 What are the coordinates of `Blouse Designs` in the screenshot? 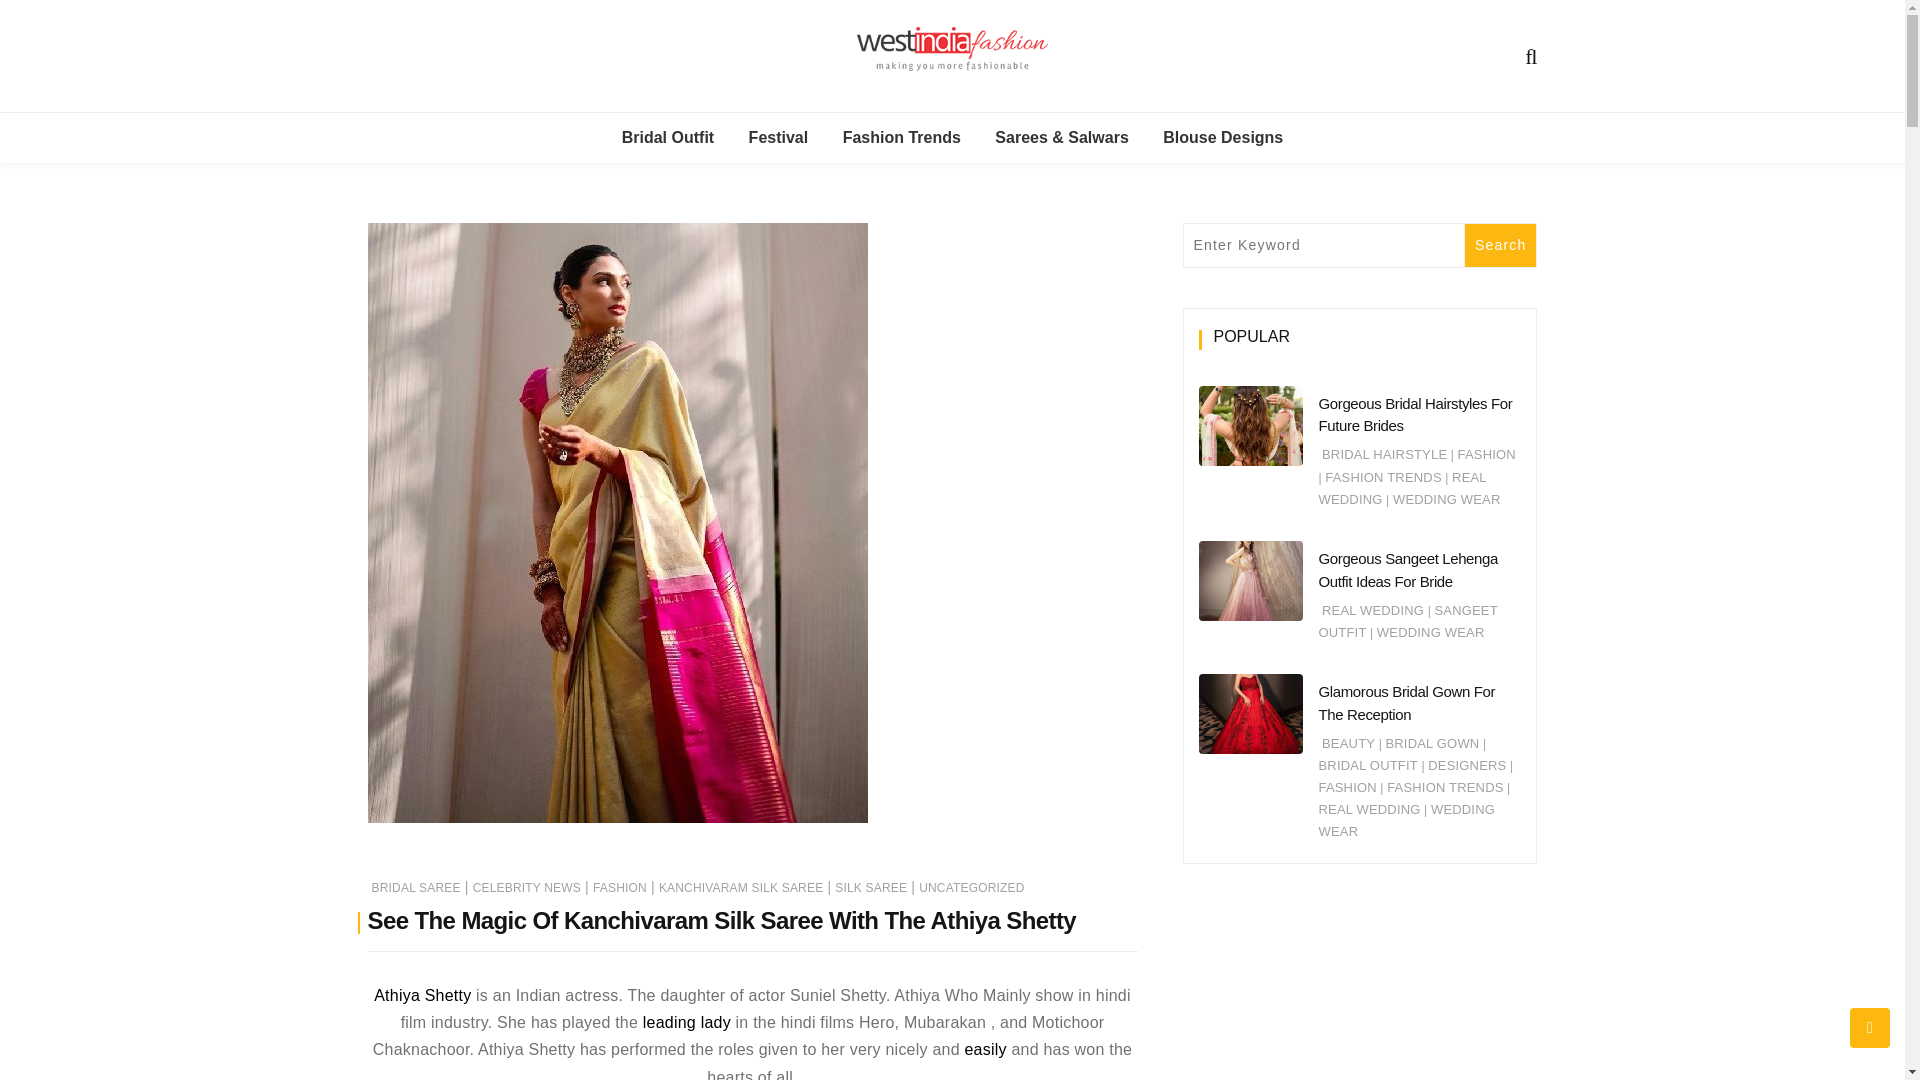 It's located at (1222, 138).